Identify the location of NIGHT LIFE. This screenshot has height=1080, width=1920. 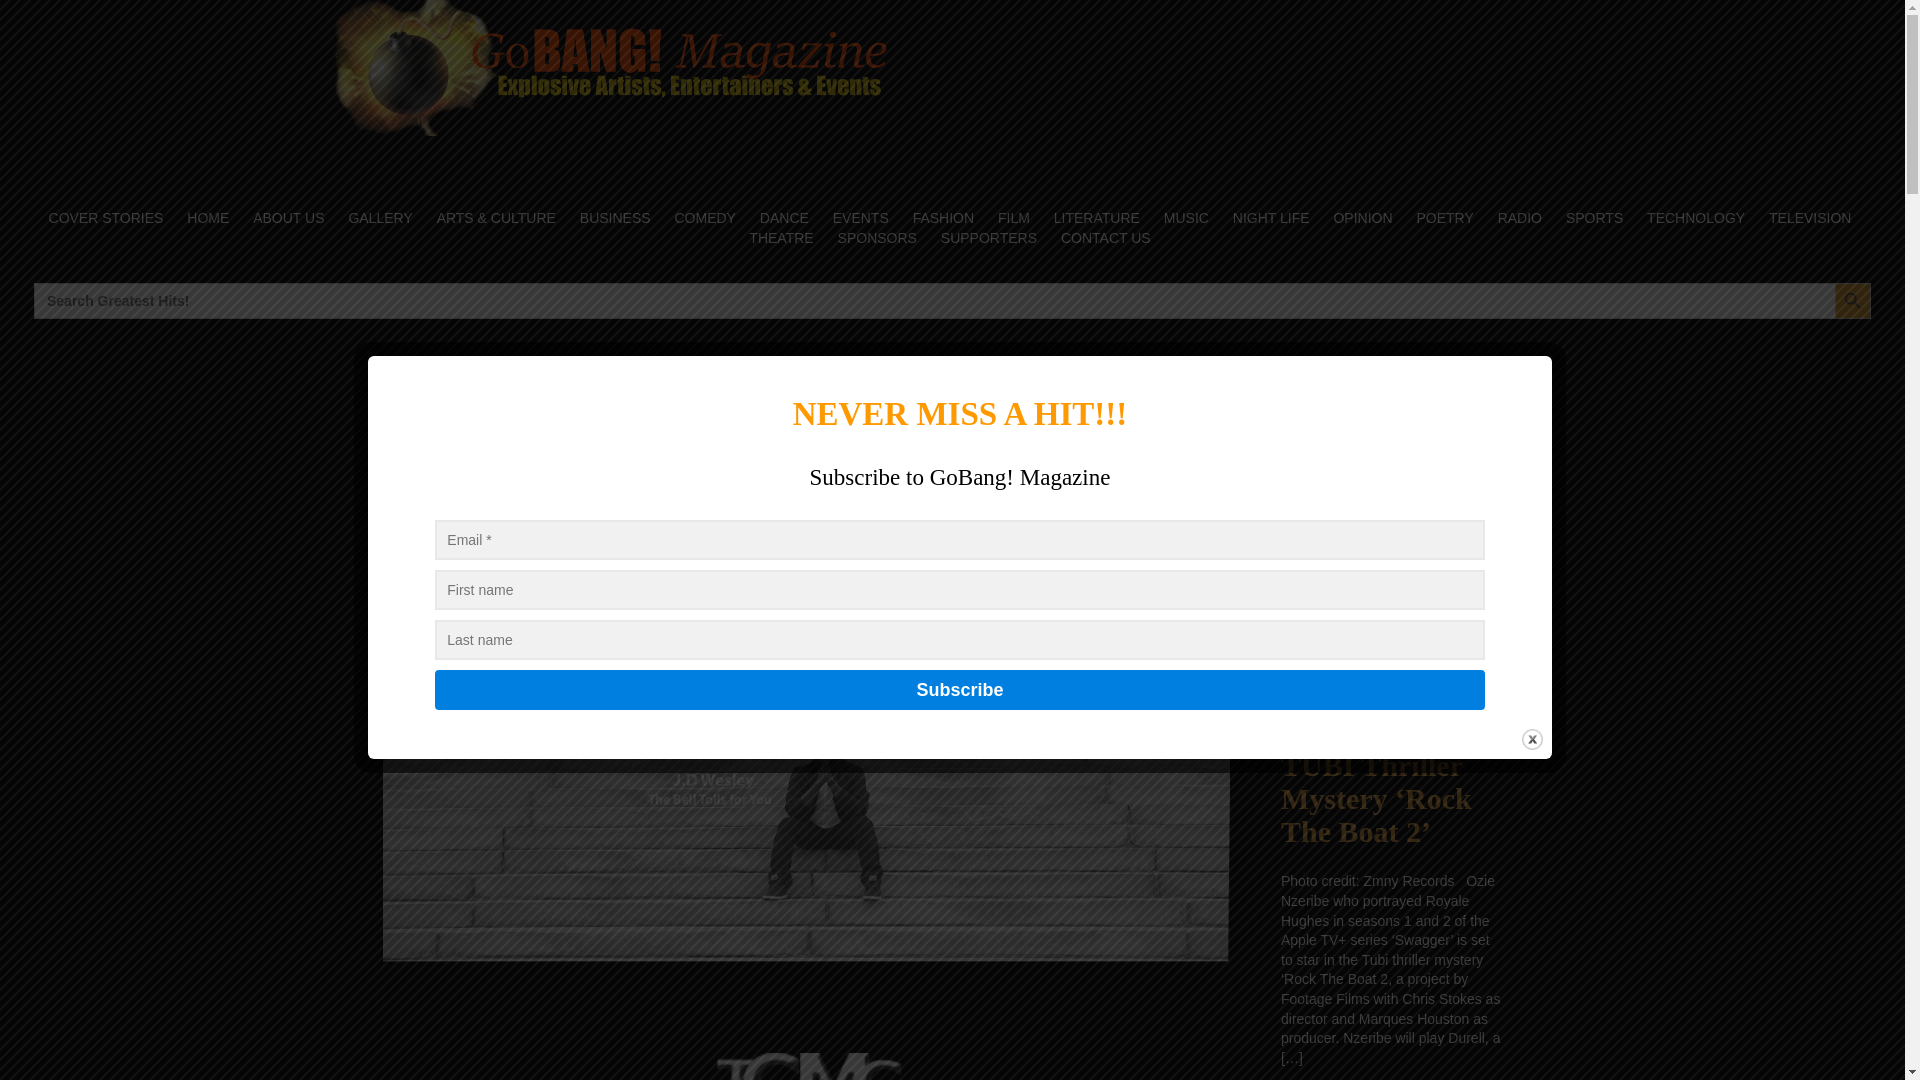
(1272, 217).